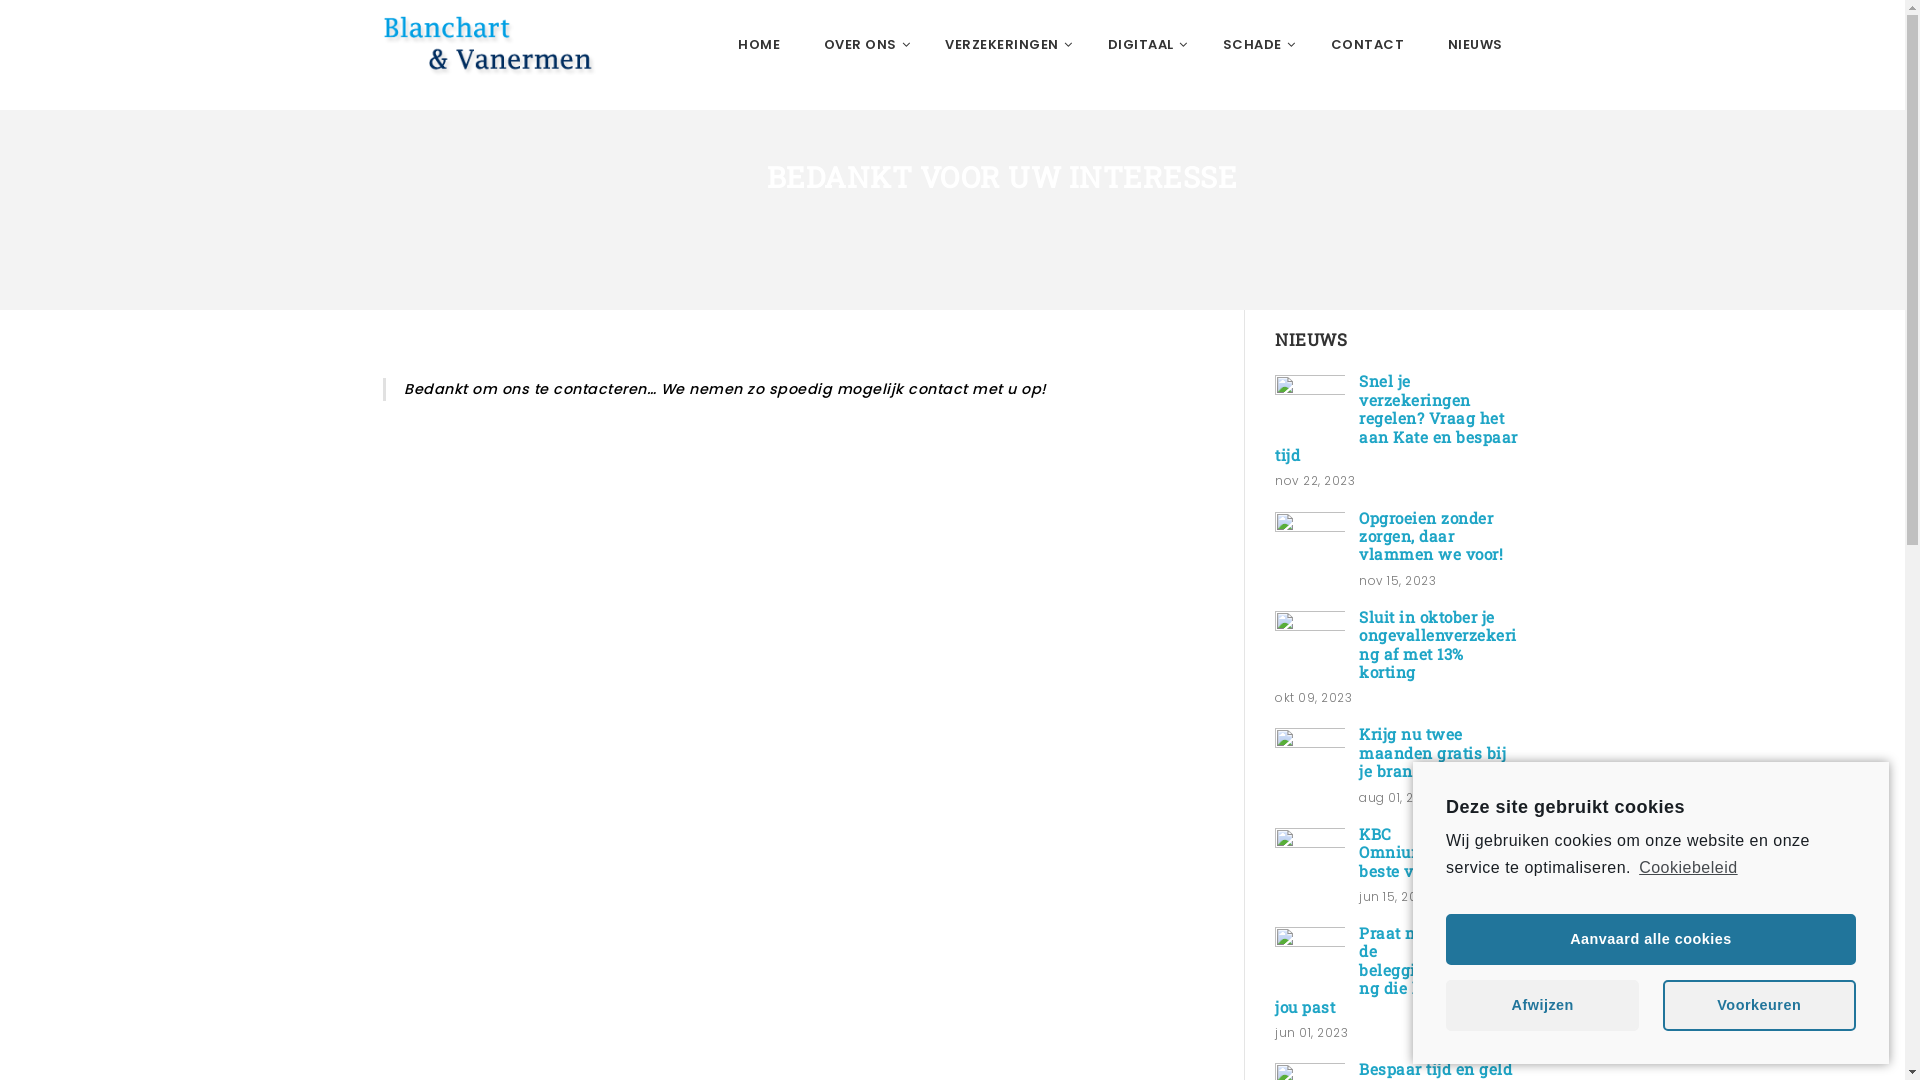 Image resolution: width=1920 pixels, height=1080 pixels. Describe the element at coordinates (1310, 547) in the screenshot. I see `Opgroeien zonder zorgen, daar vlammen we voor!` at that location.